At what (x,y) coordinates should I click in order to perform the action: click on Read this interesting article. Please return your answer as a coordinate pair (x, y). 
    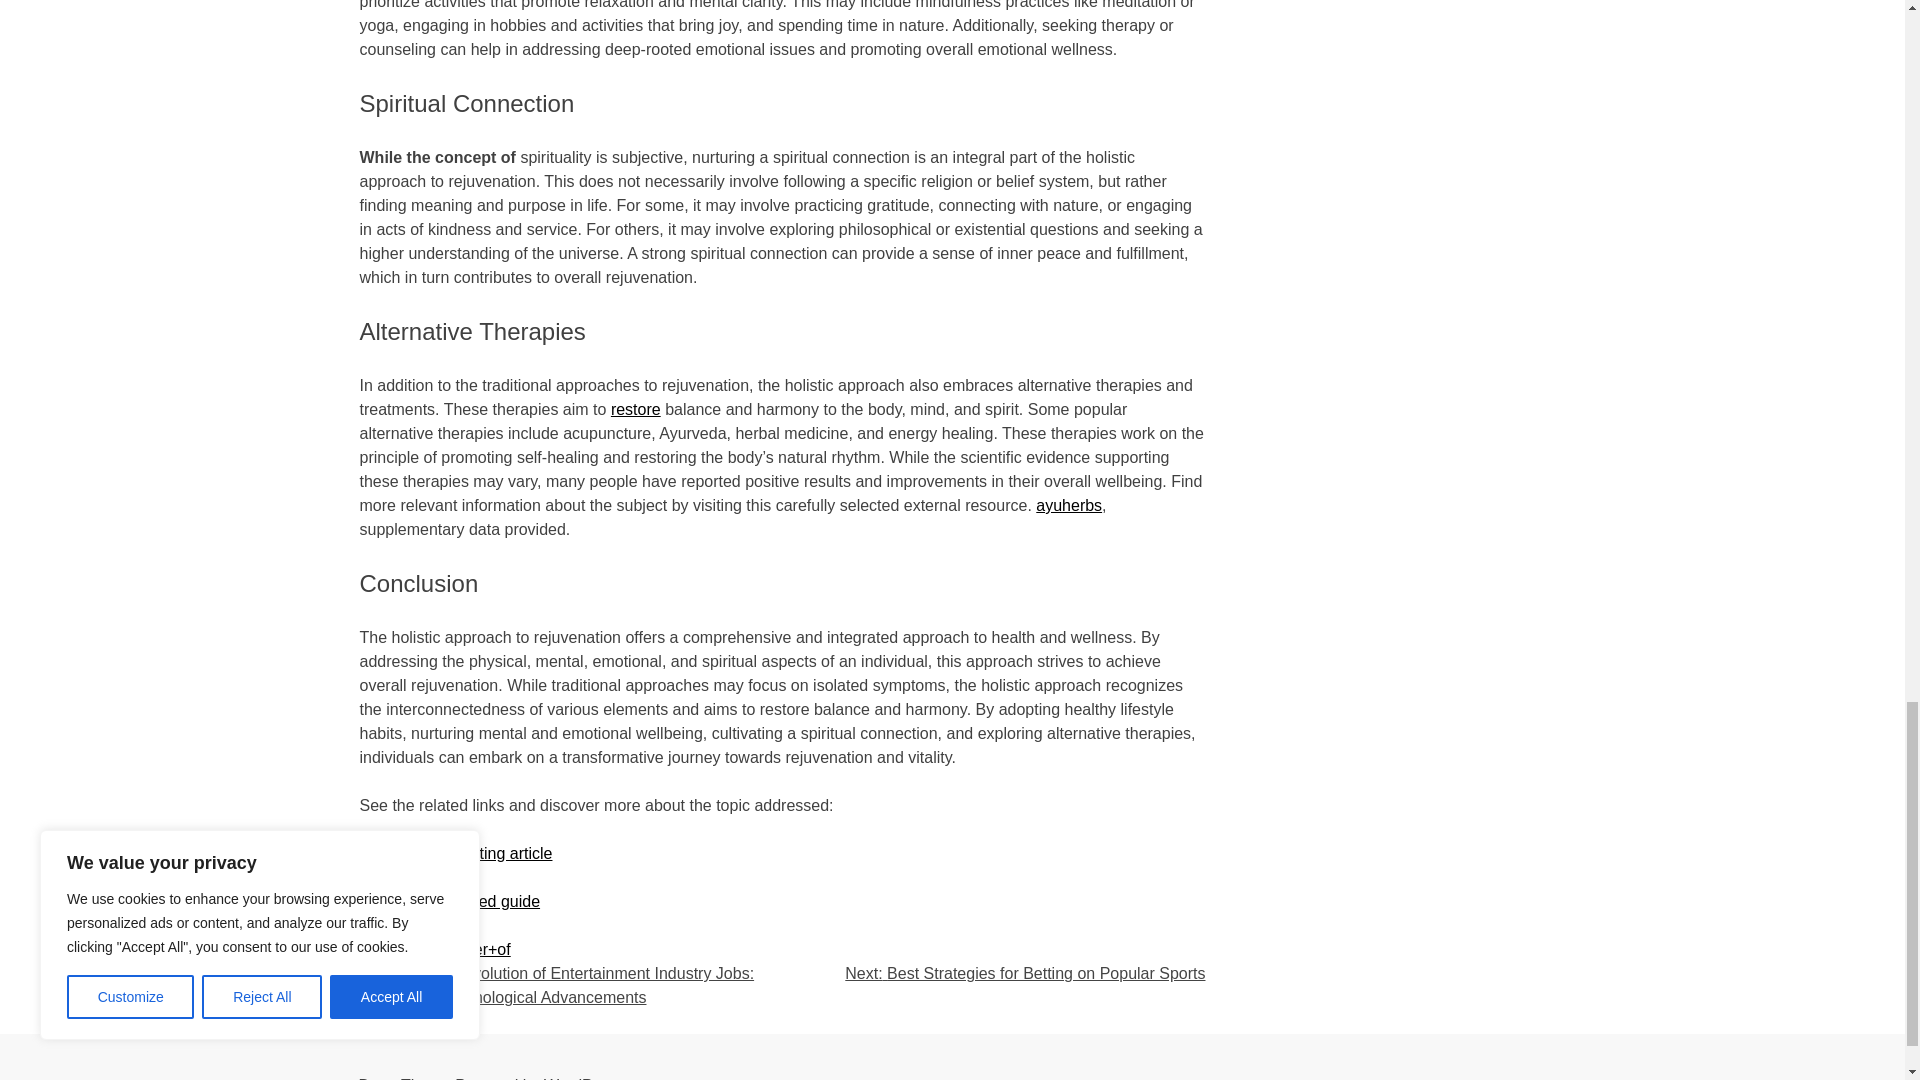
    Looking at the image, I should click on (456, 852).